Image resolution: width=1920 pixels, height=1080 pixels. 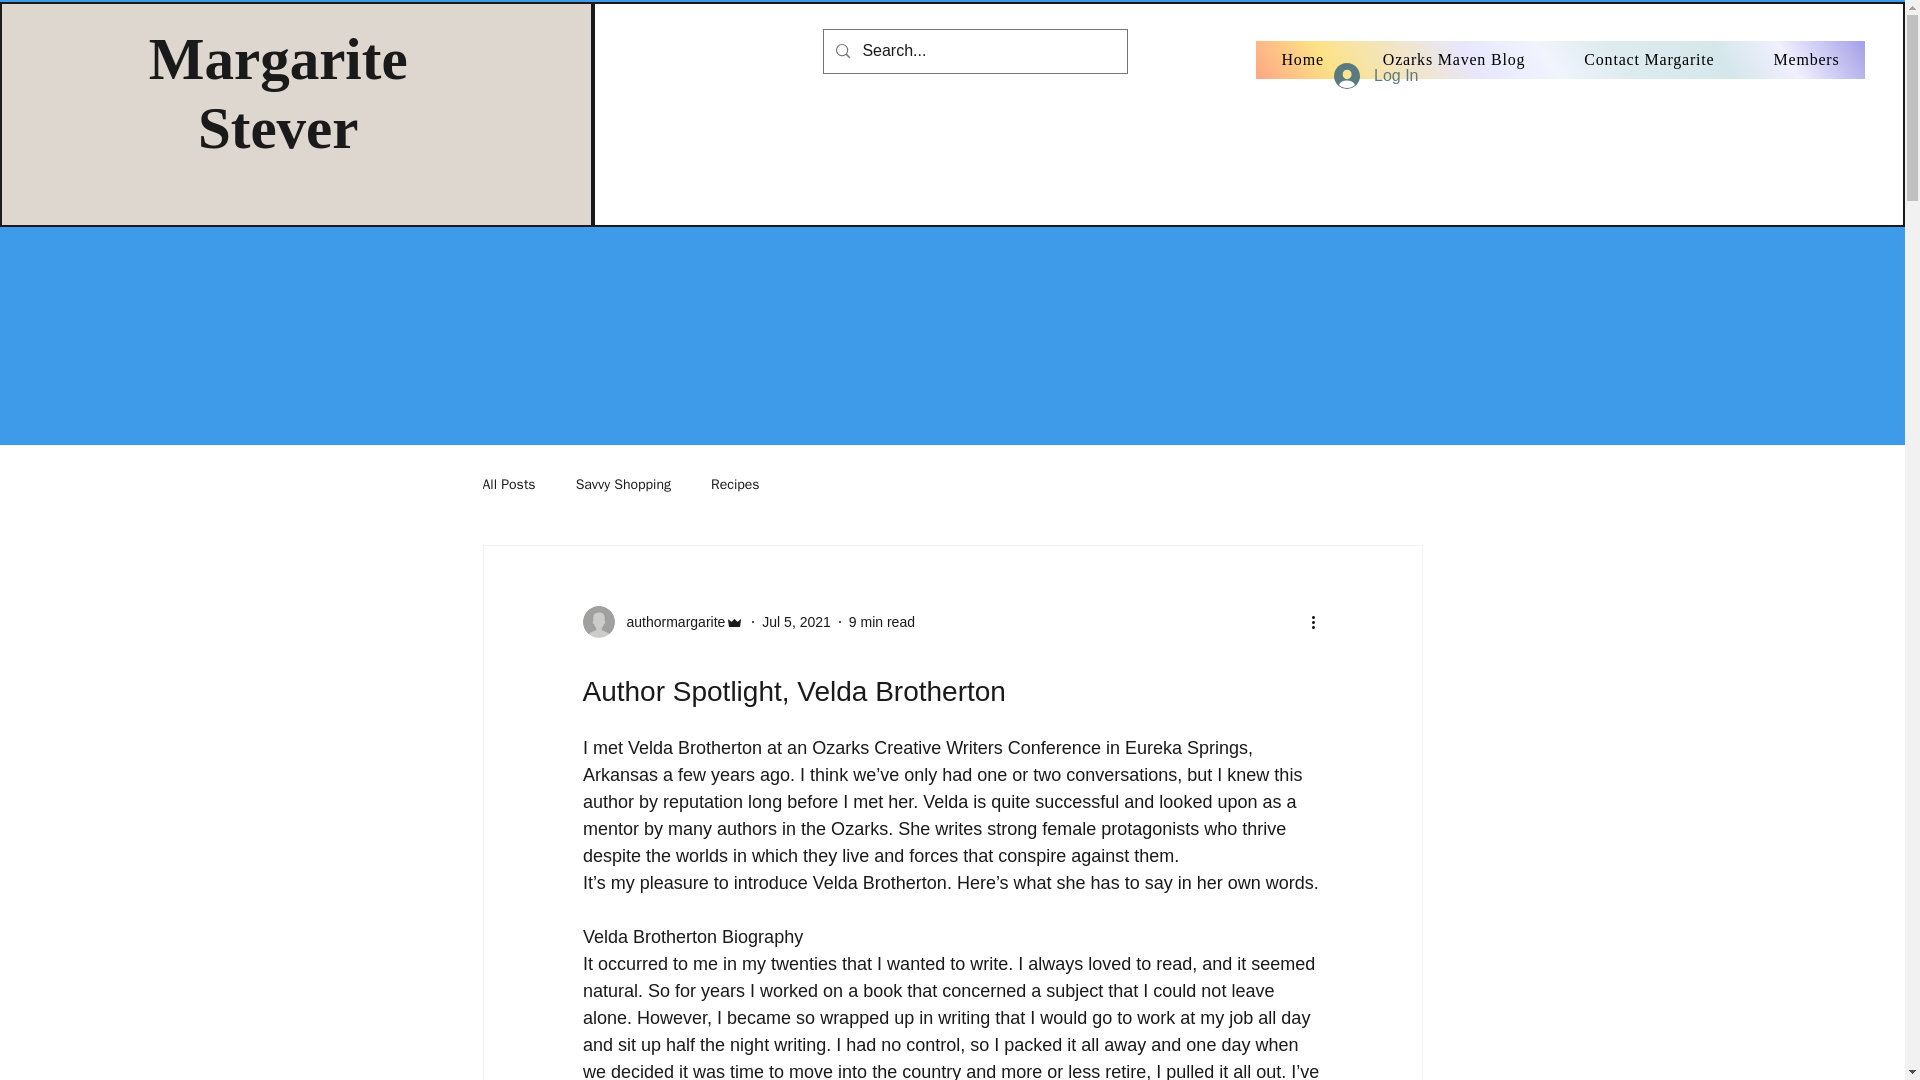 What do you see at coordinates (662, 622) in the screenshot?
I see `authormargarite` at bounding box center [662, 622].